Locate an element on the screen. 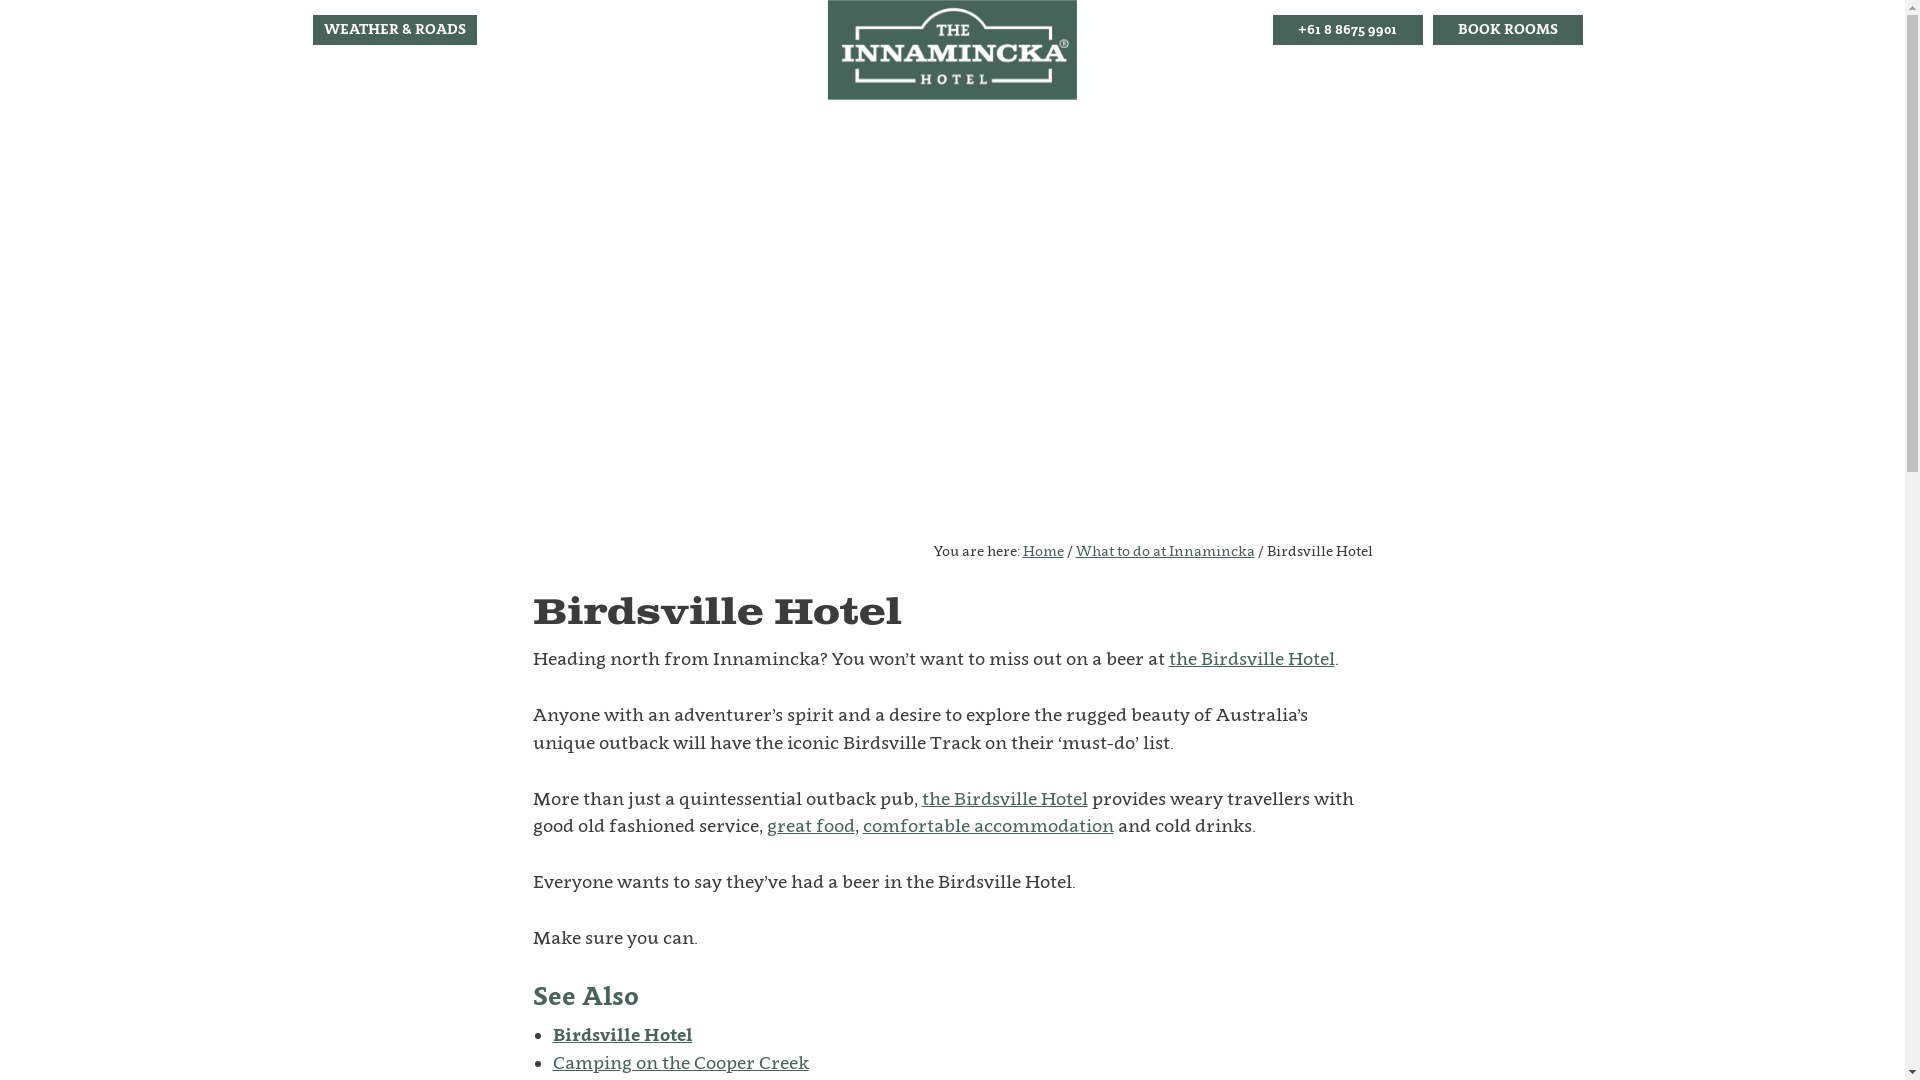  Birdsville Hotel is located at coordinates (622, 1034).